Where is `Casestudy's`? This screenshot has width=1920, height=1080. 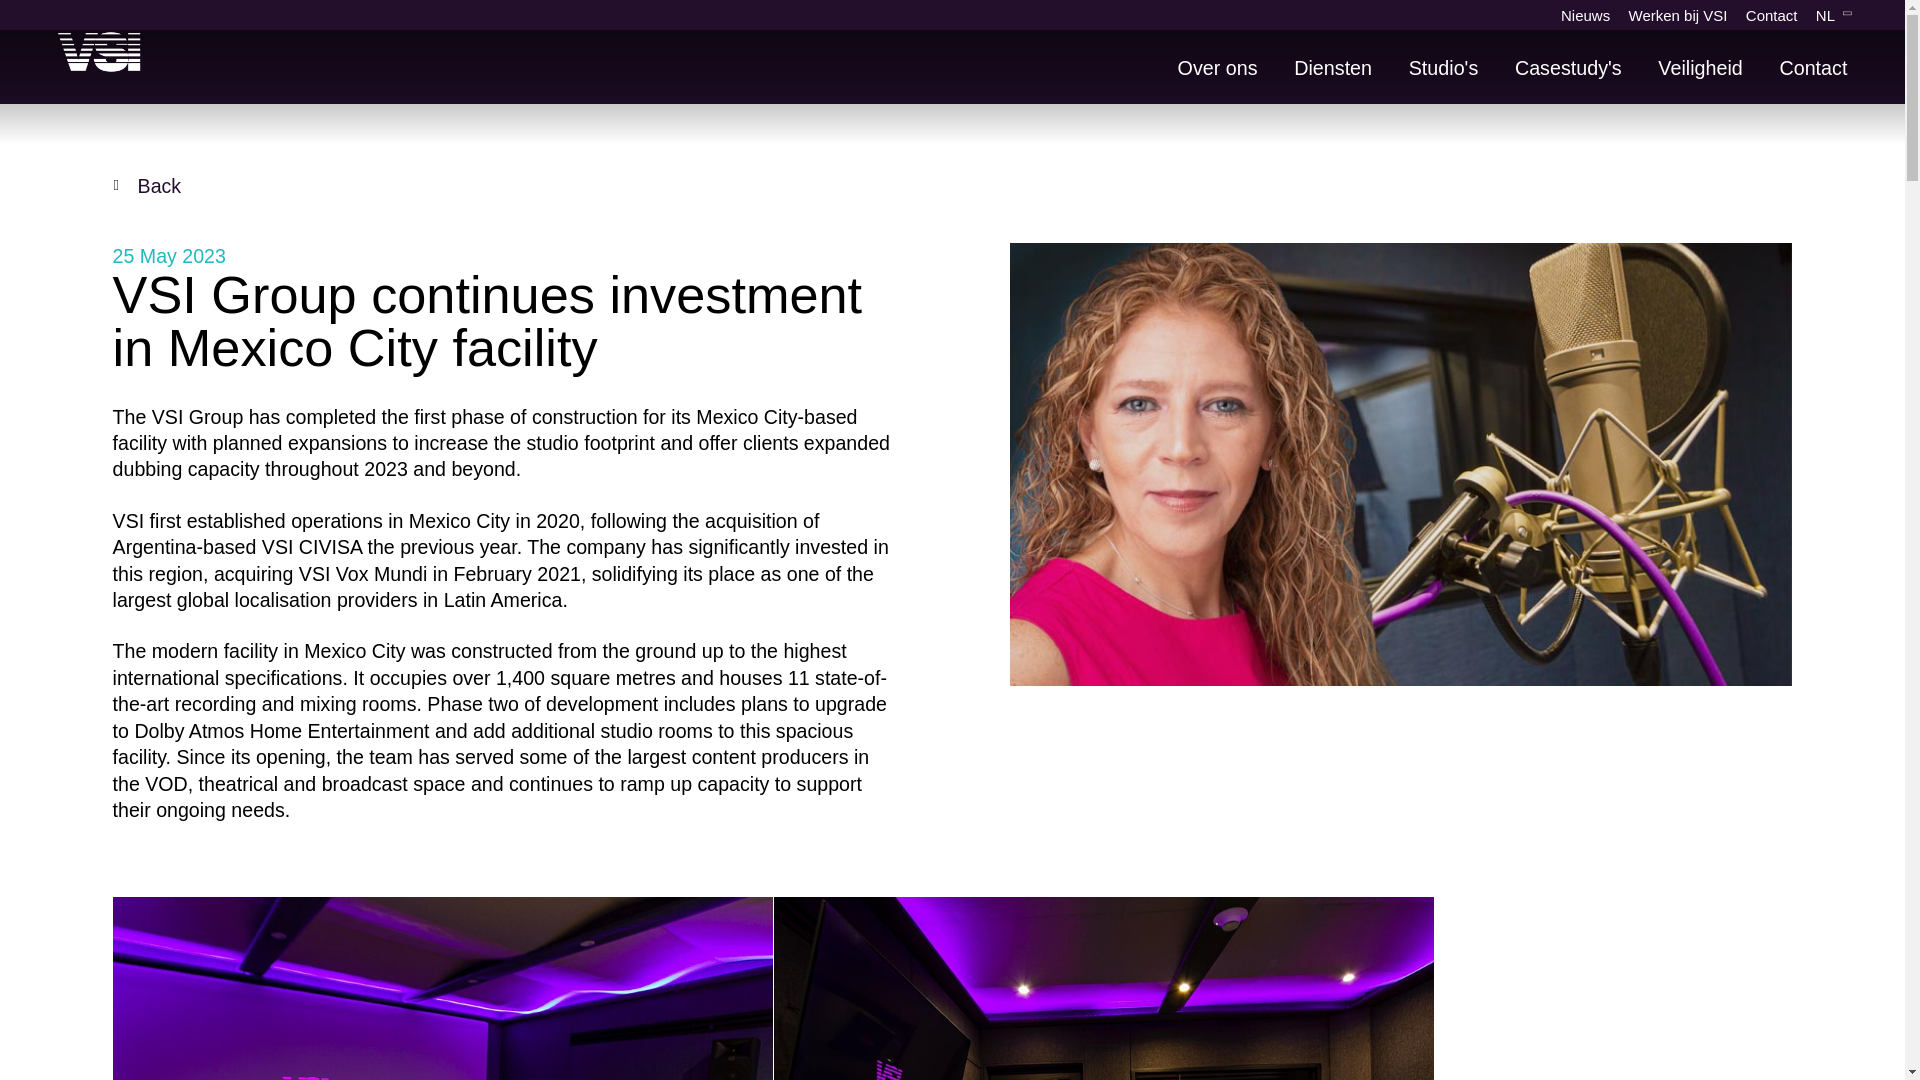 Casestudy's is located at coordinates (1568, 68).